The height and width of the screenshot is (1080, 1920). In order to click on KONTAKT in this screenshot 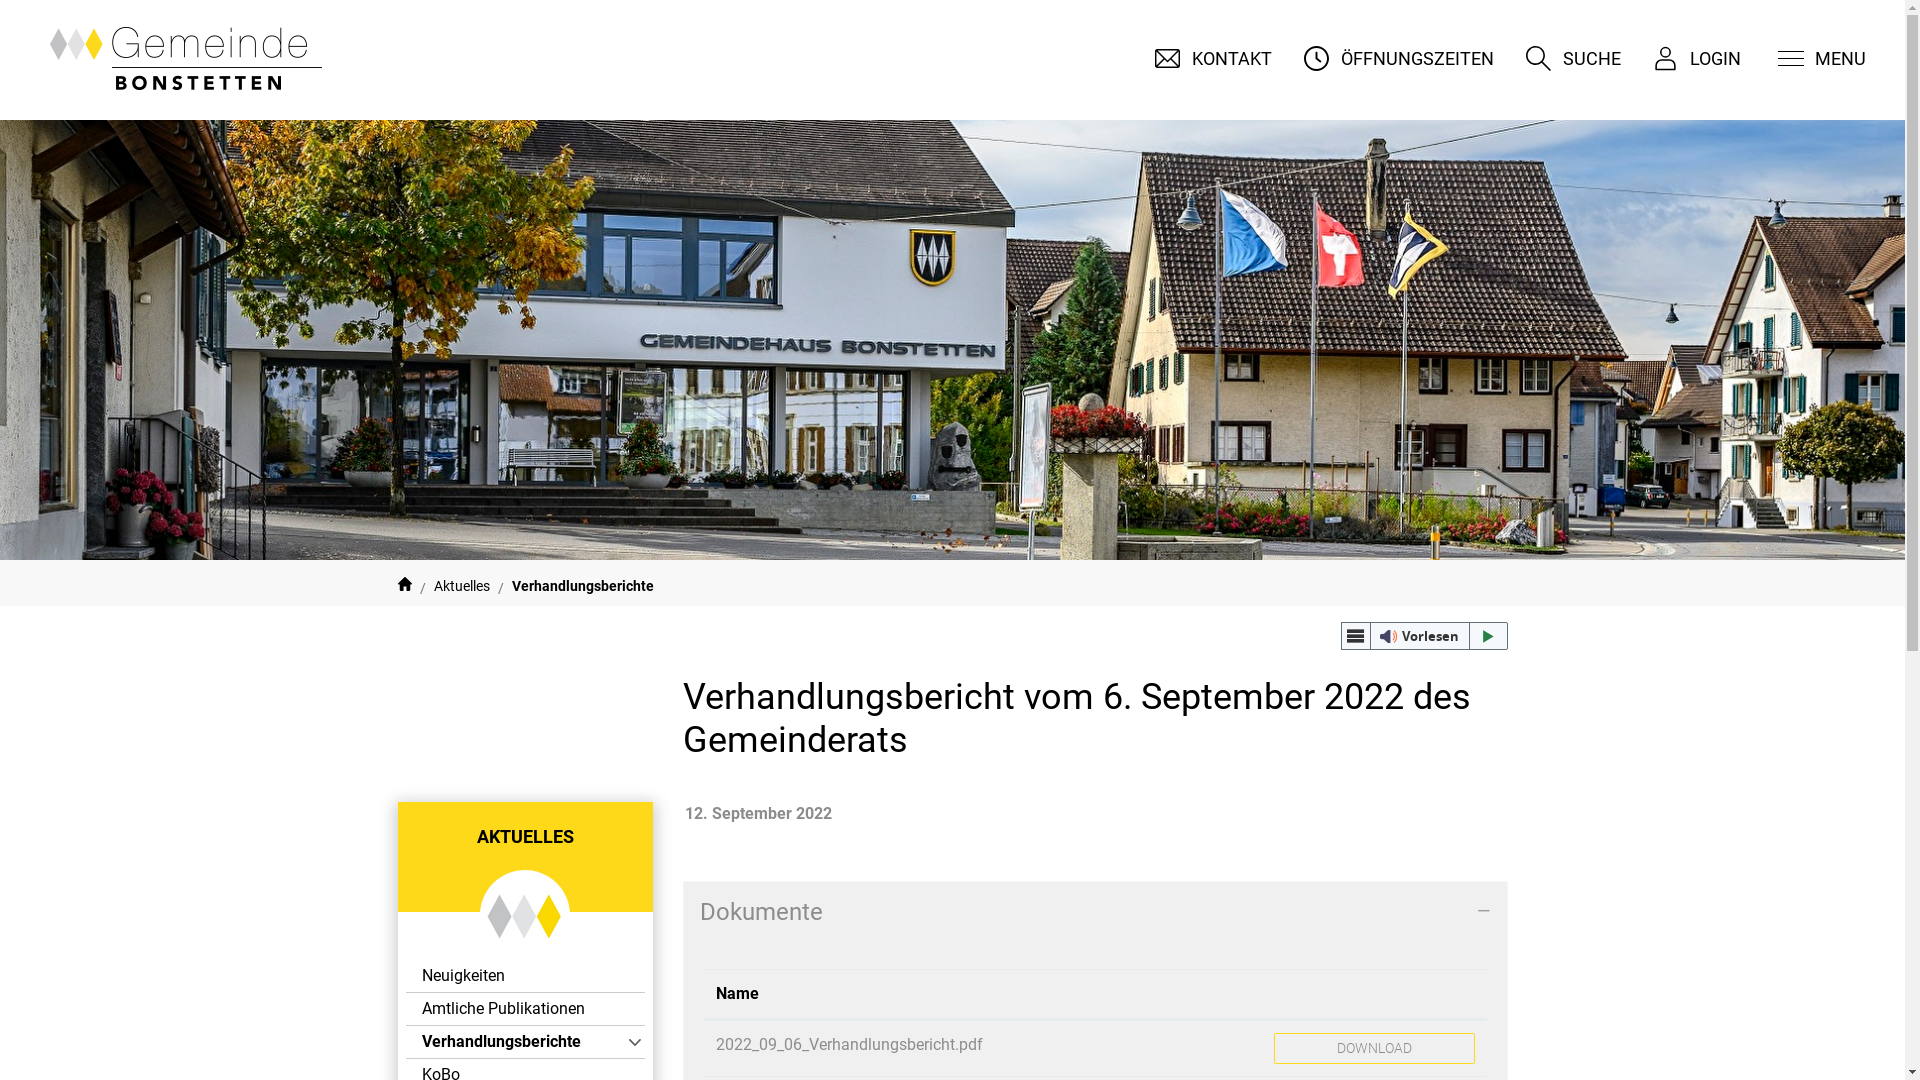, I will do `click(1204, 58)`.